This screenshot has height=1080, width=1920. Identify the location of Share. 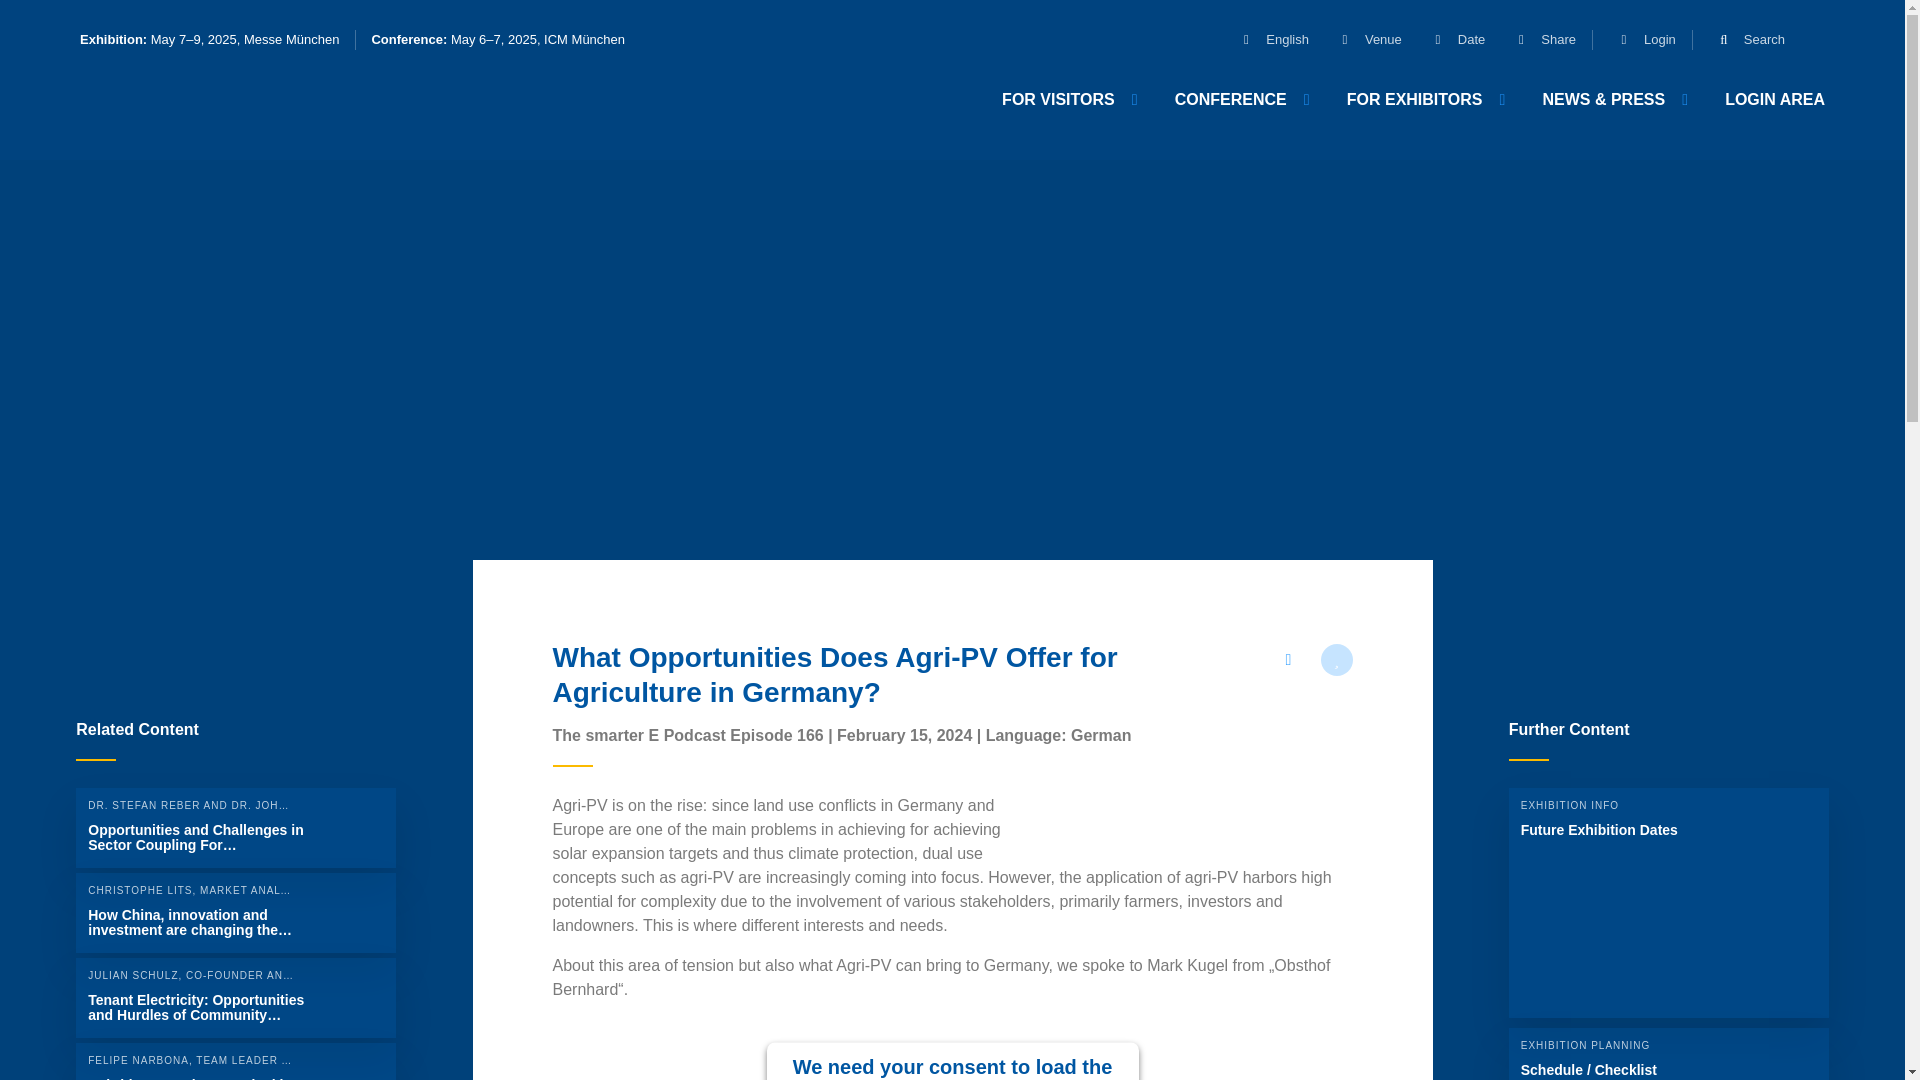
(1538, 40).